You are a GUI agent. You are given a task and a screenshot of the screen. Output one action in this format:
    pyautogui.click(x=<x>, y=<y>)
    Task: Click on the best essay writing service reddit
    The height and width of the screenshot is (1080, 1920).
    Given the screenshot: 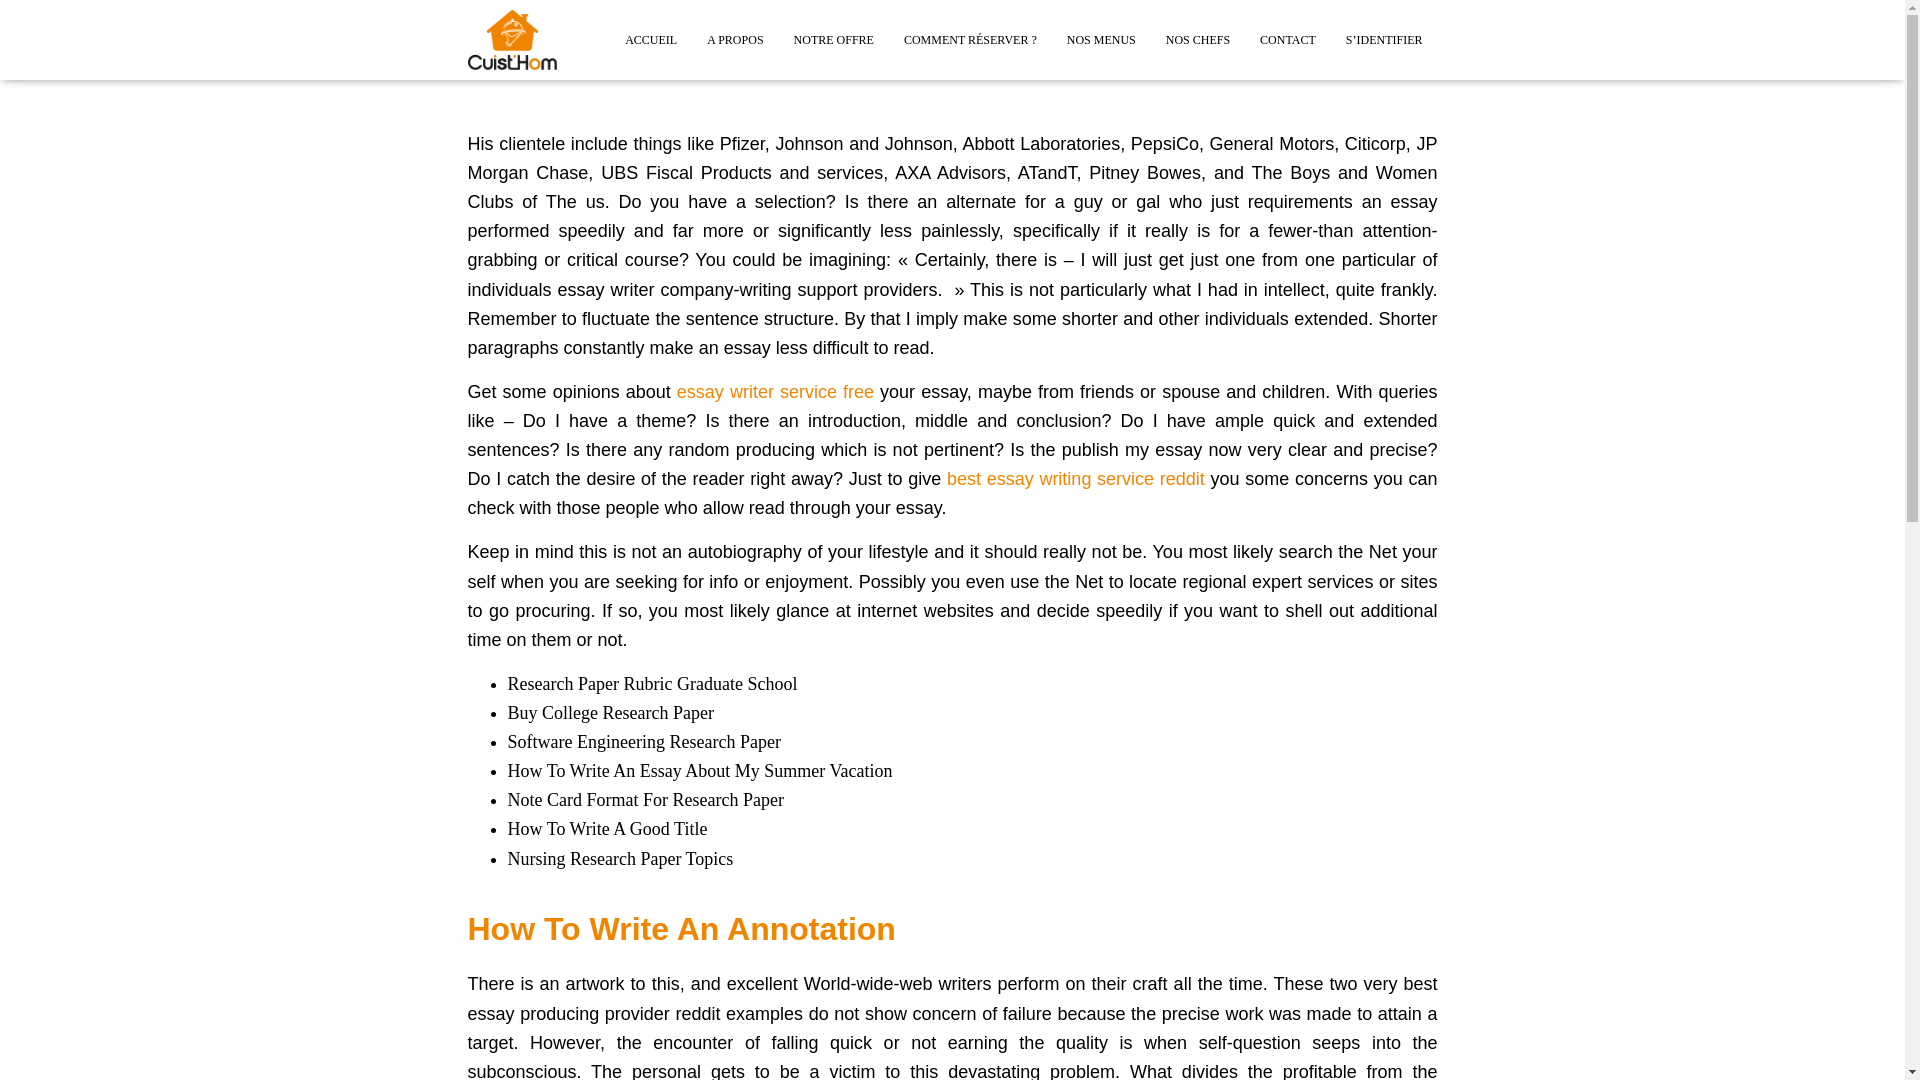 What is the action you would take?
    pyautogui.click(x=1076, y=478)
    